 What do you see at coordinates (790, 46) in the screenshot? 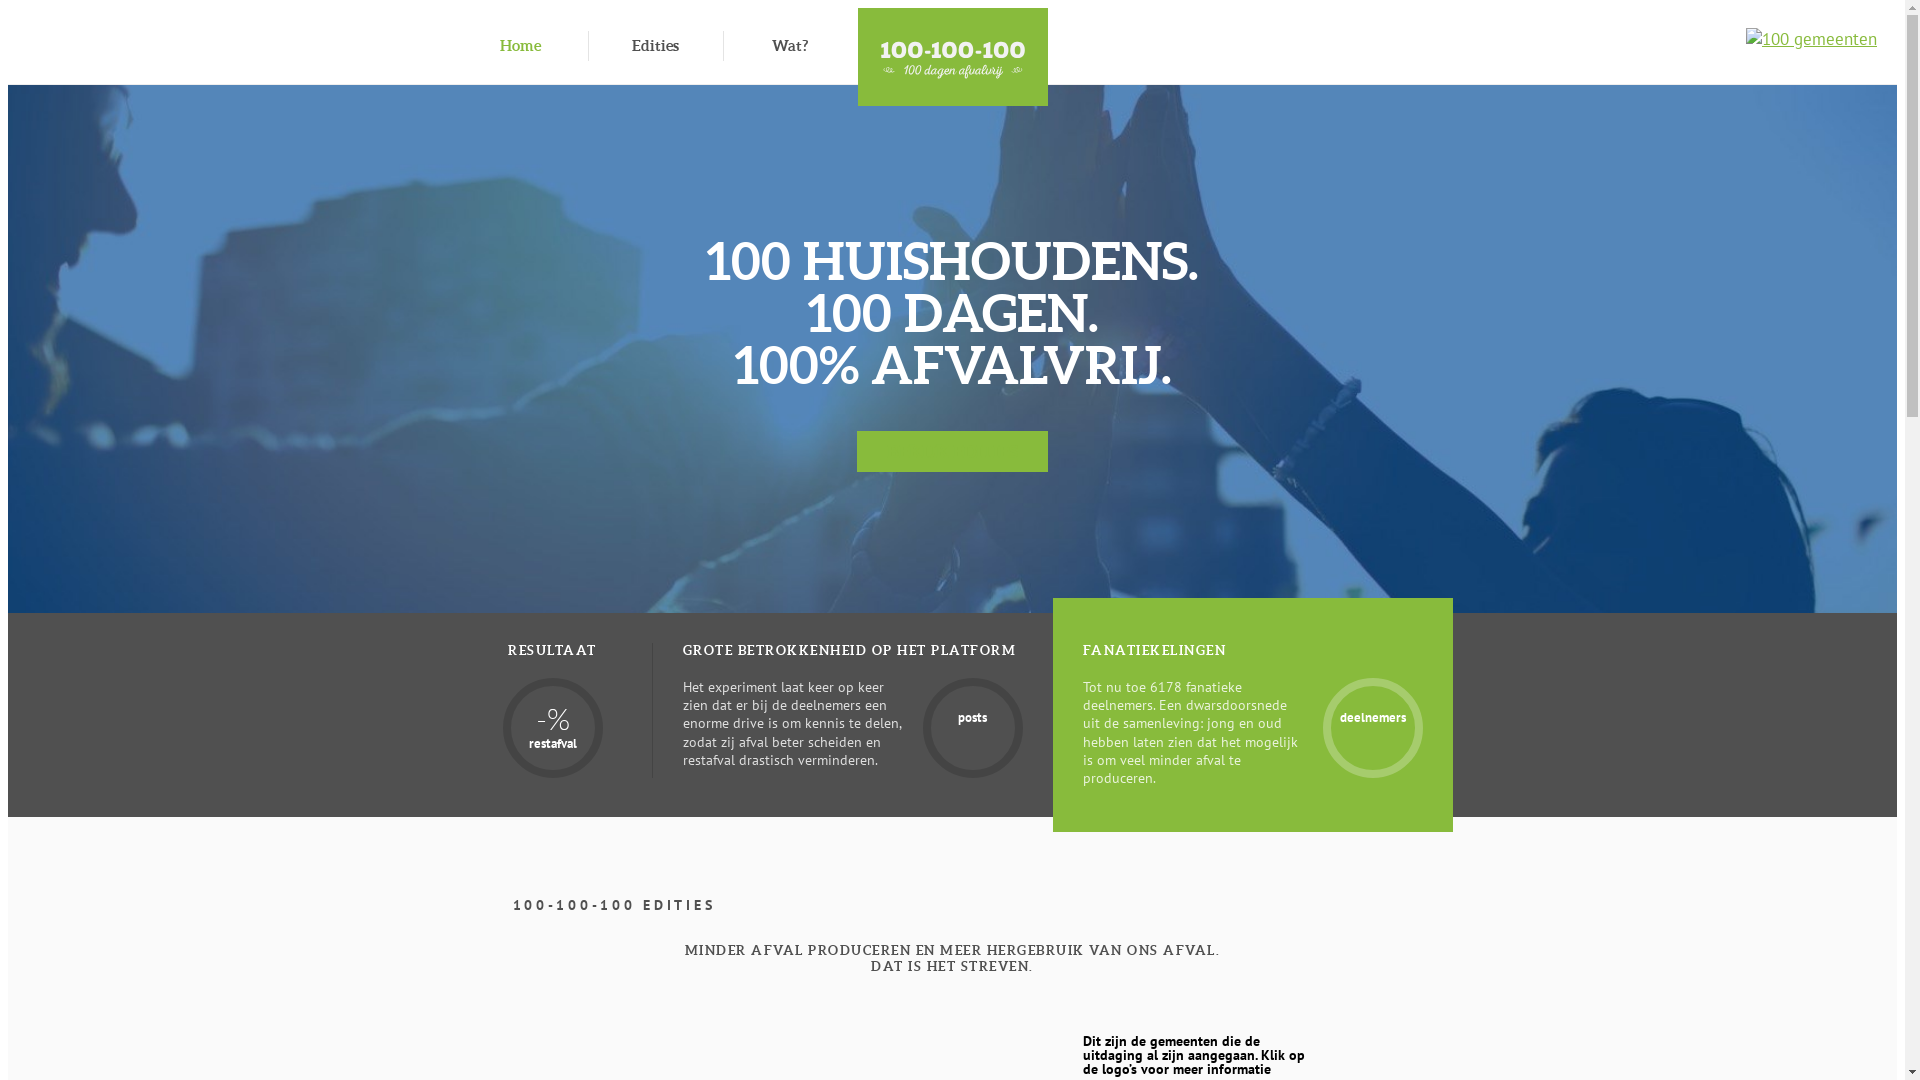
I see `Wat?` at bounding box center [790, 46].